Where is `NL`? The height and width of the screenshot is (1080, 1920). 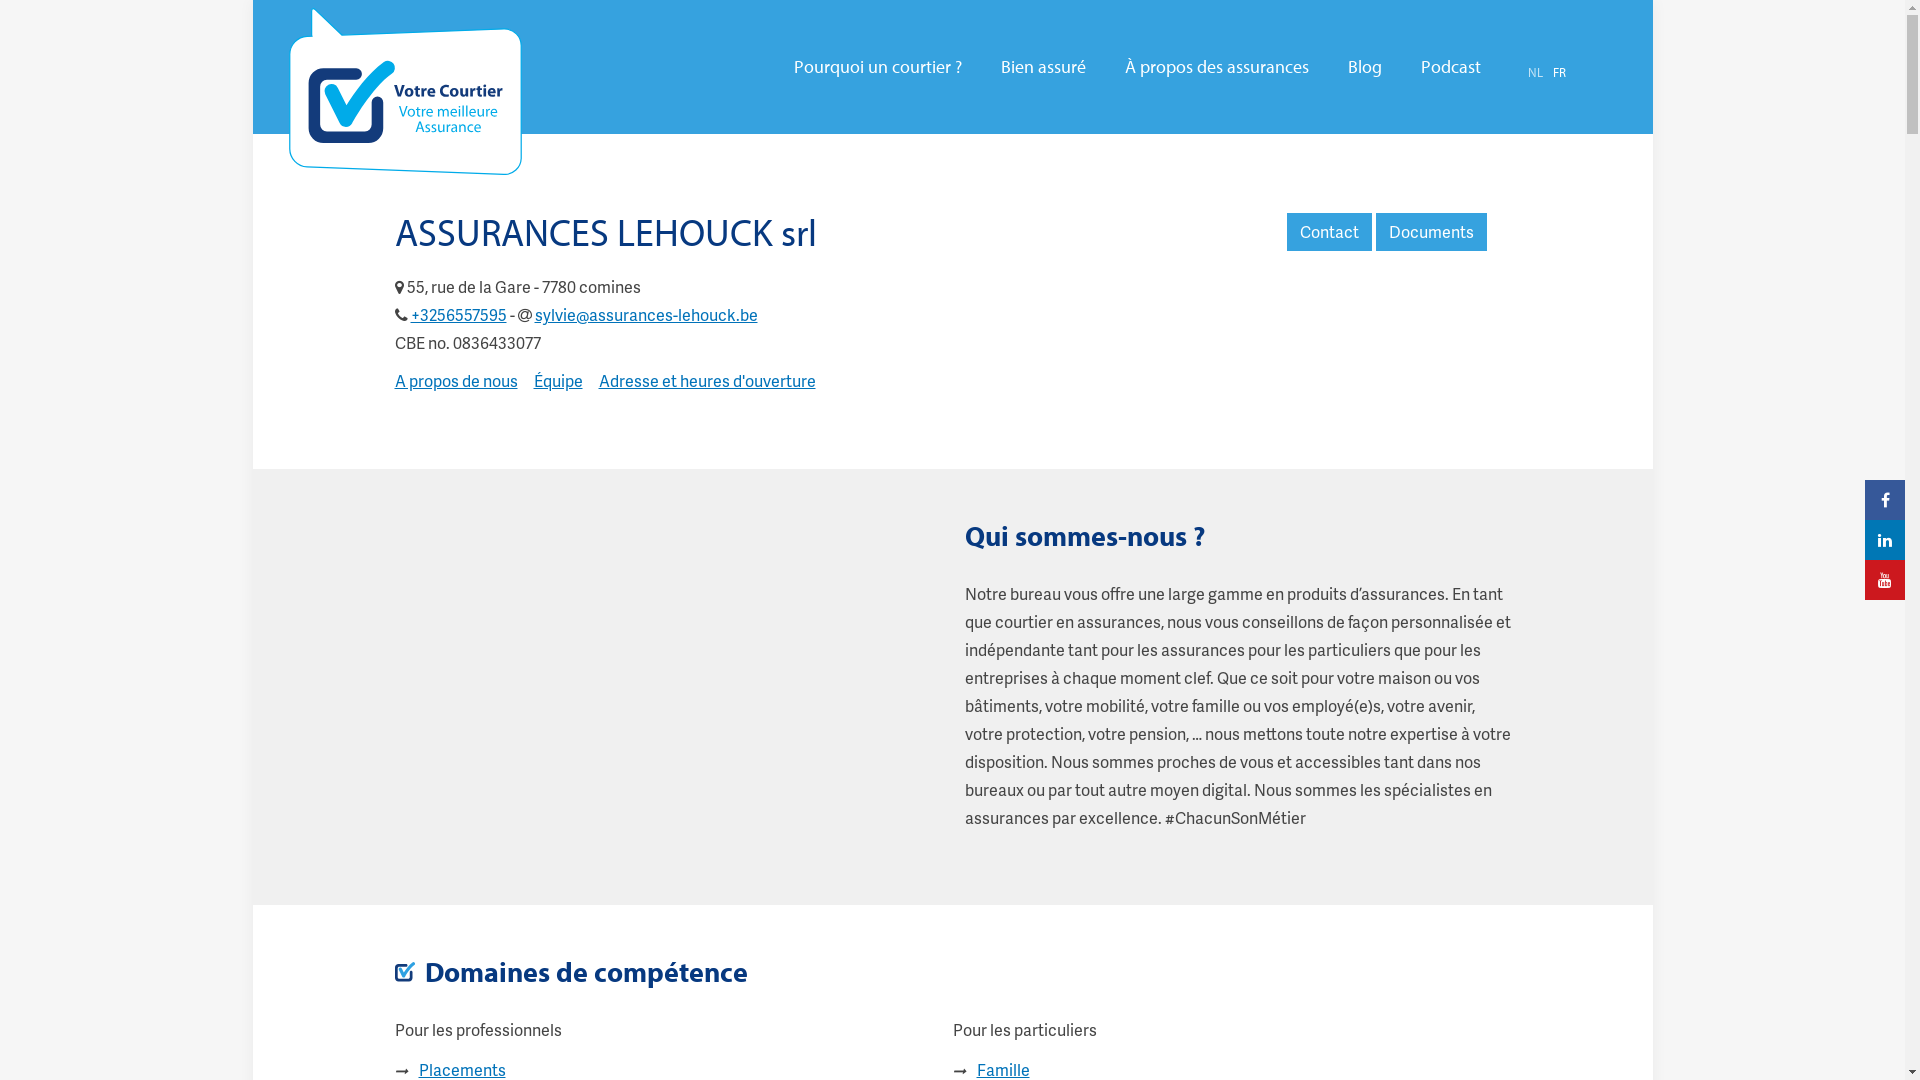
NL is located at coordinates (1536, 72).